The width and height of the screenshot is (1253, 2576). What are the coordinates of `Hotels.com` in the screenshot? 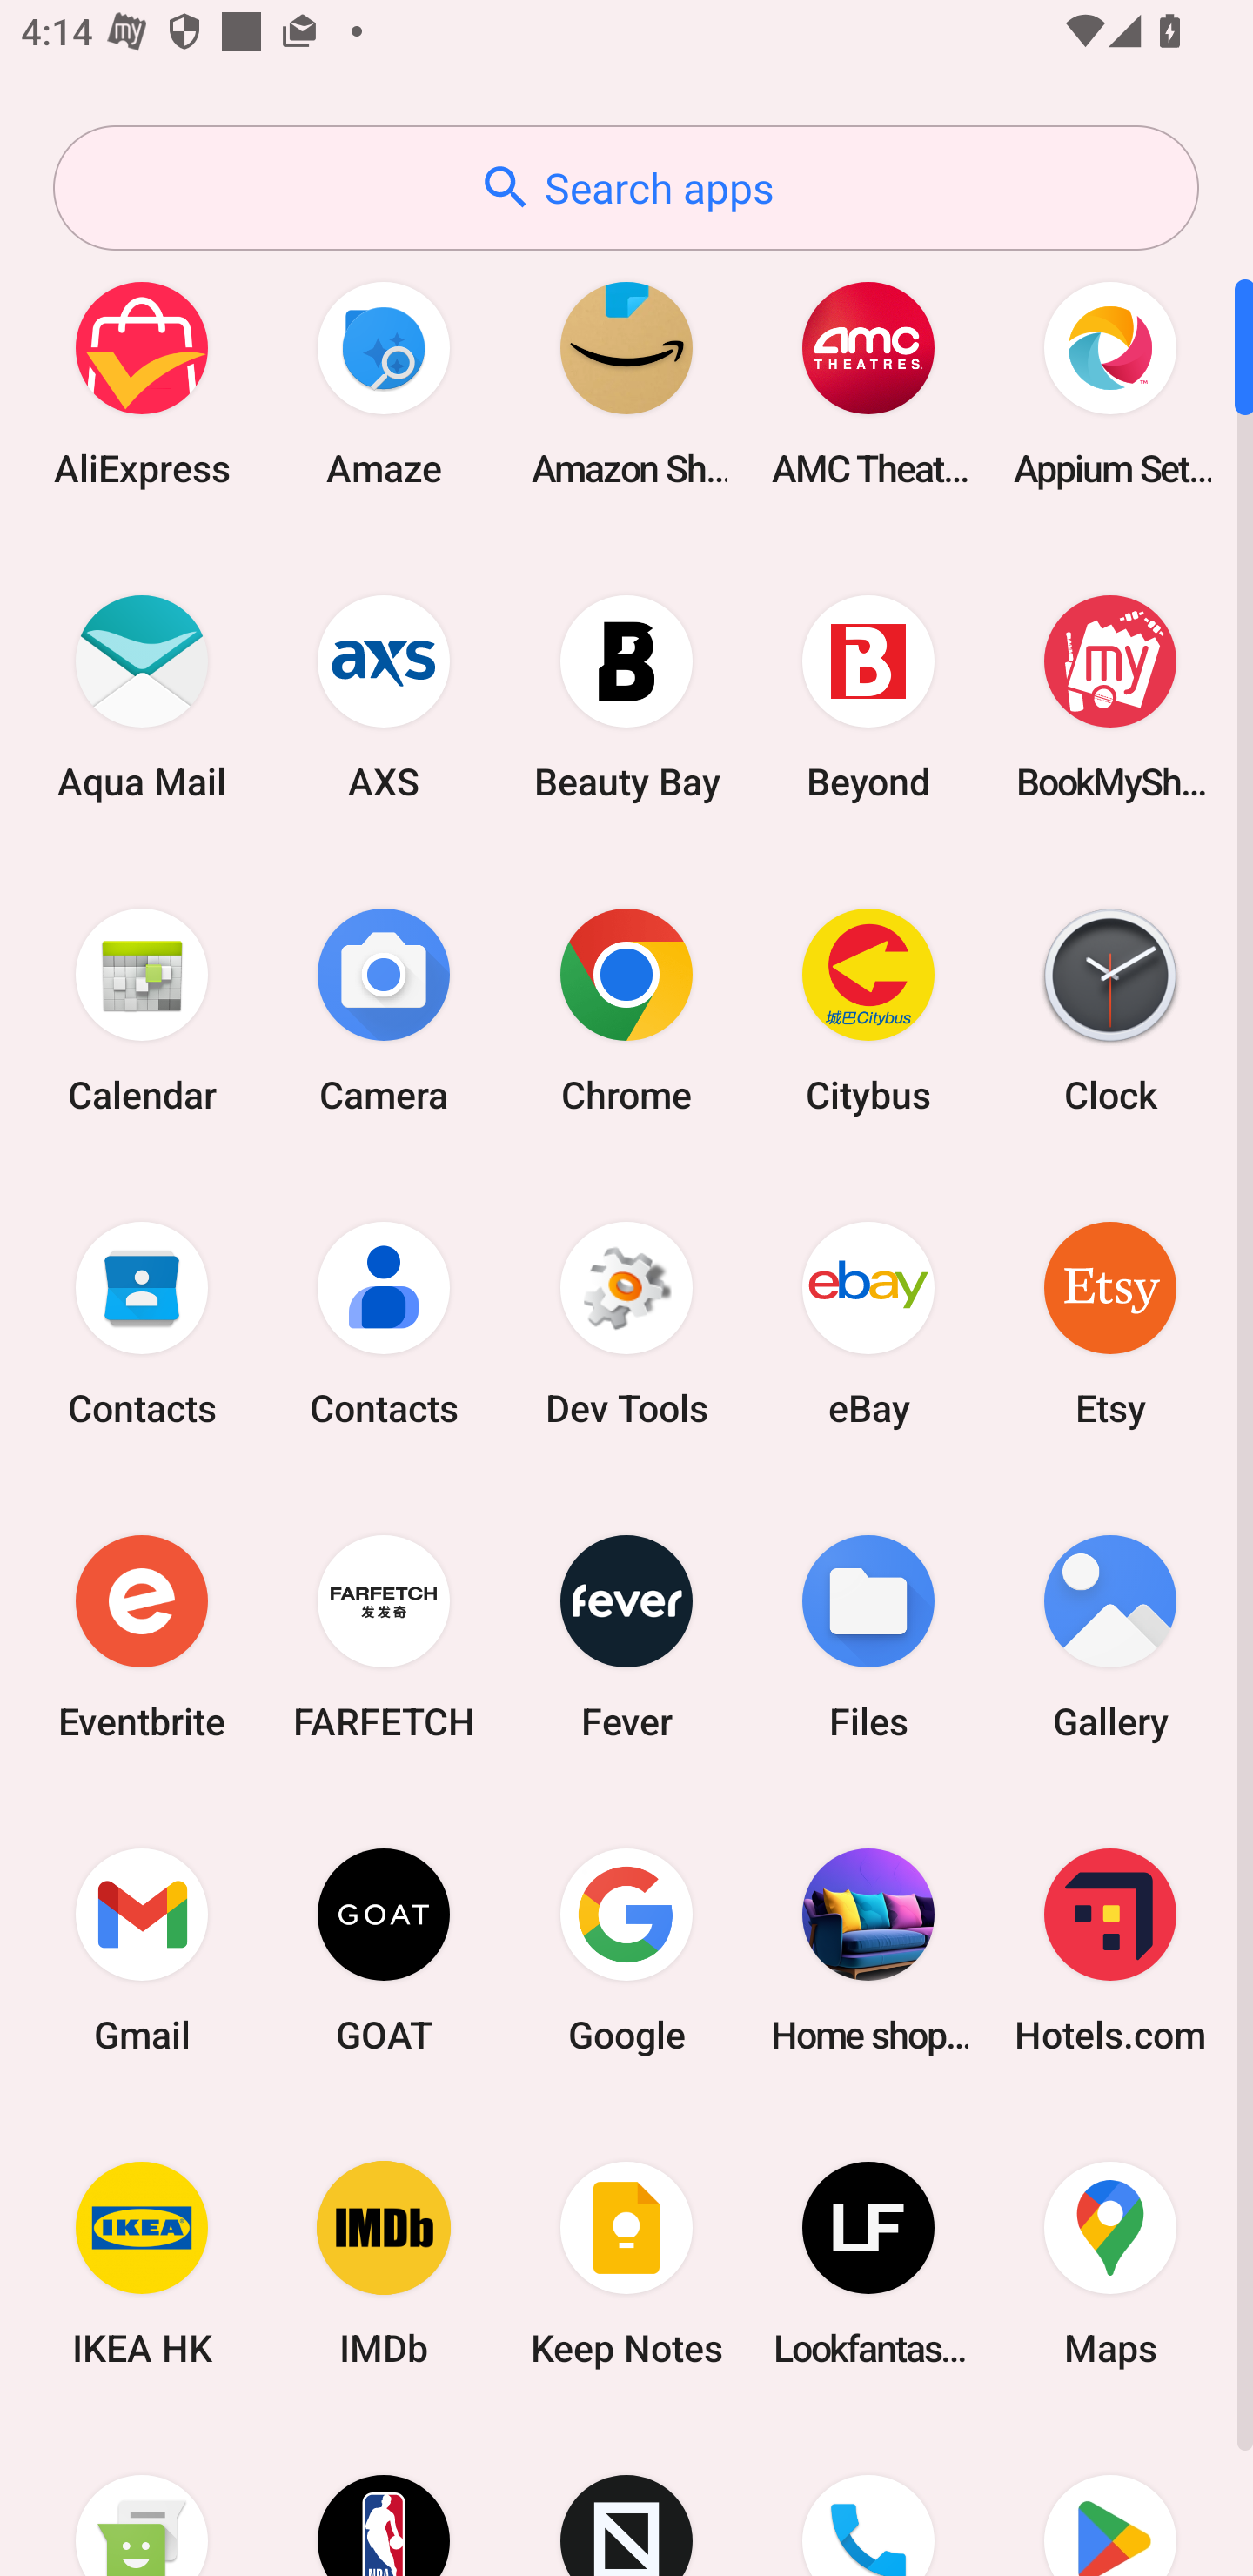 It's located at (1110, 1949).